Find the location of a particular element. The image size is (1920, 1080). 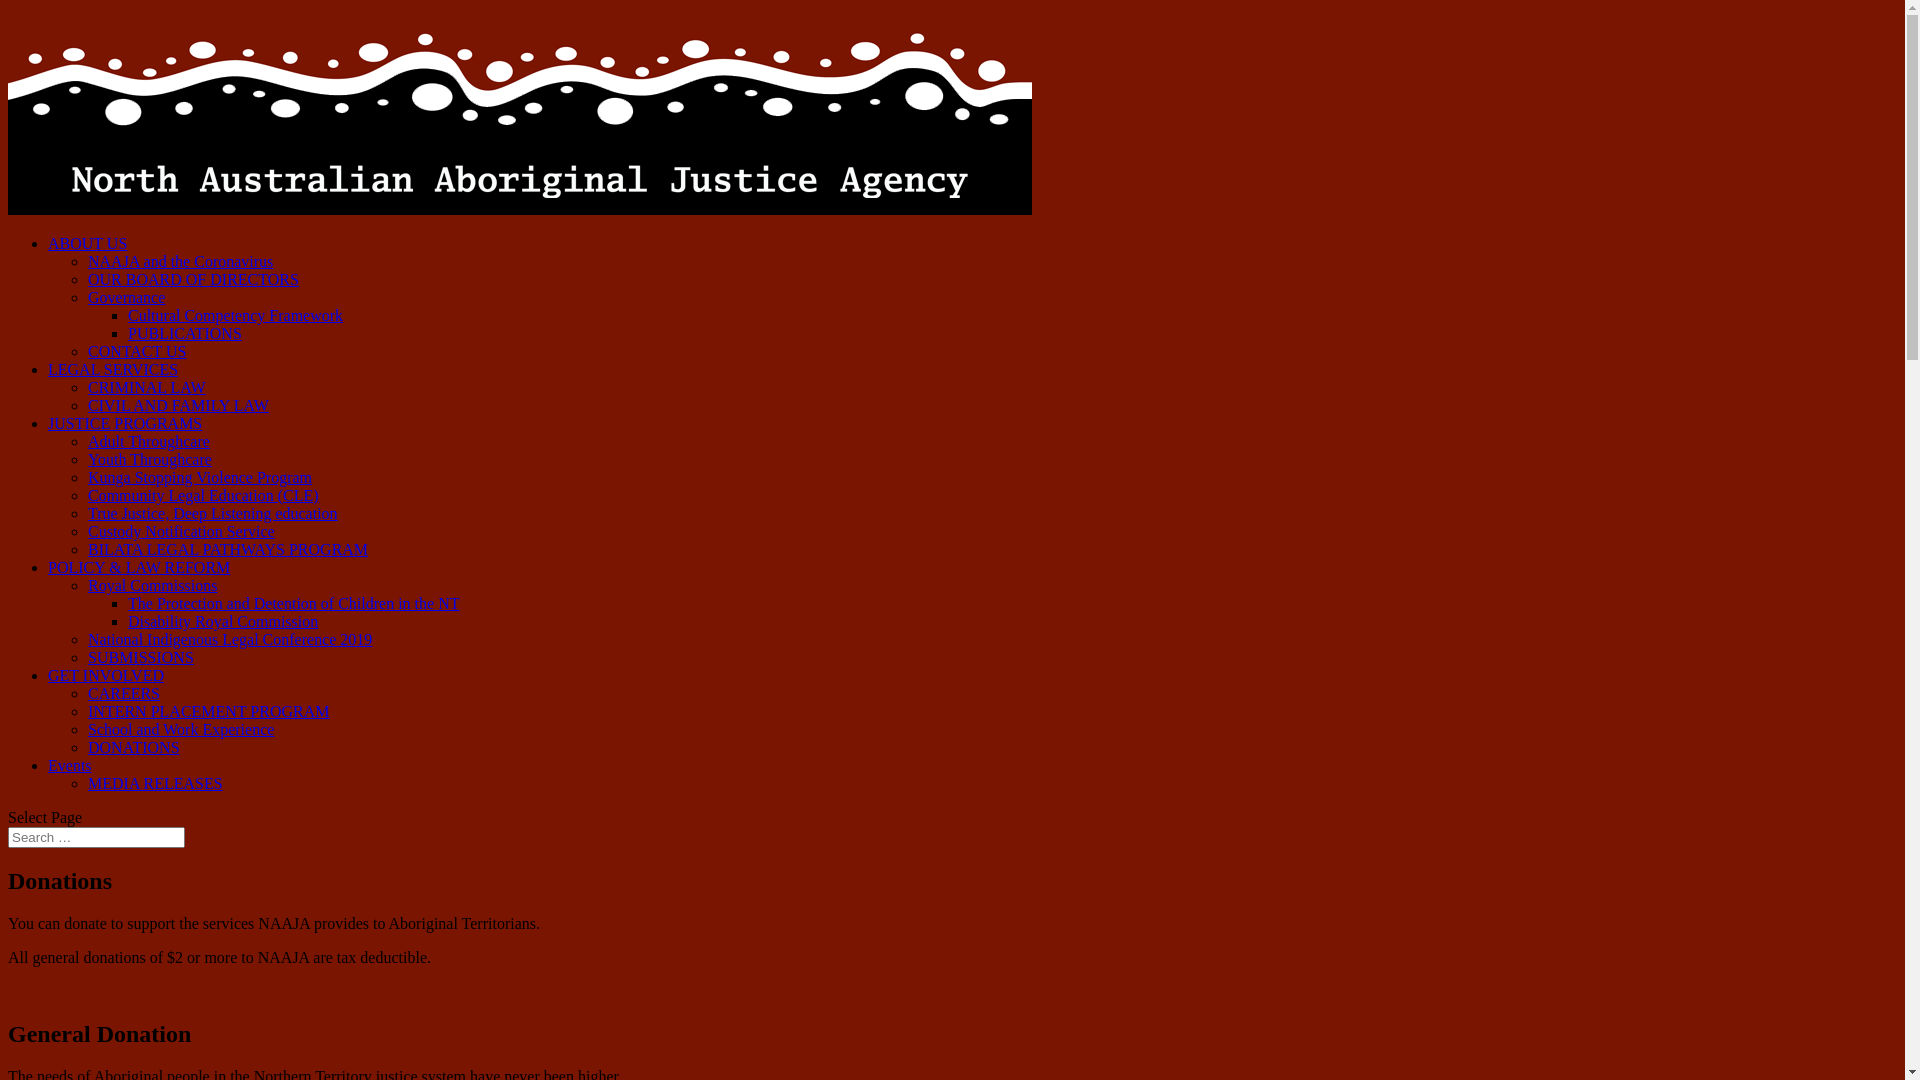

Community Legal Education (CLE) is located at coordinates (204, 496).